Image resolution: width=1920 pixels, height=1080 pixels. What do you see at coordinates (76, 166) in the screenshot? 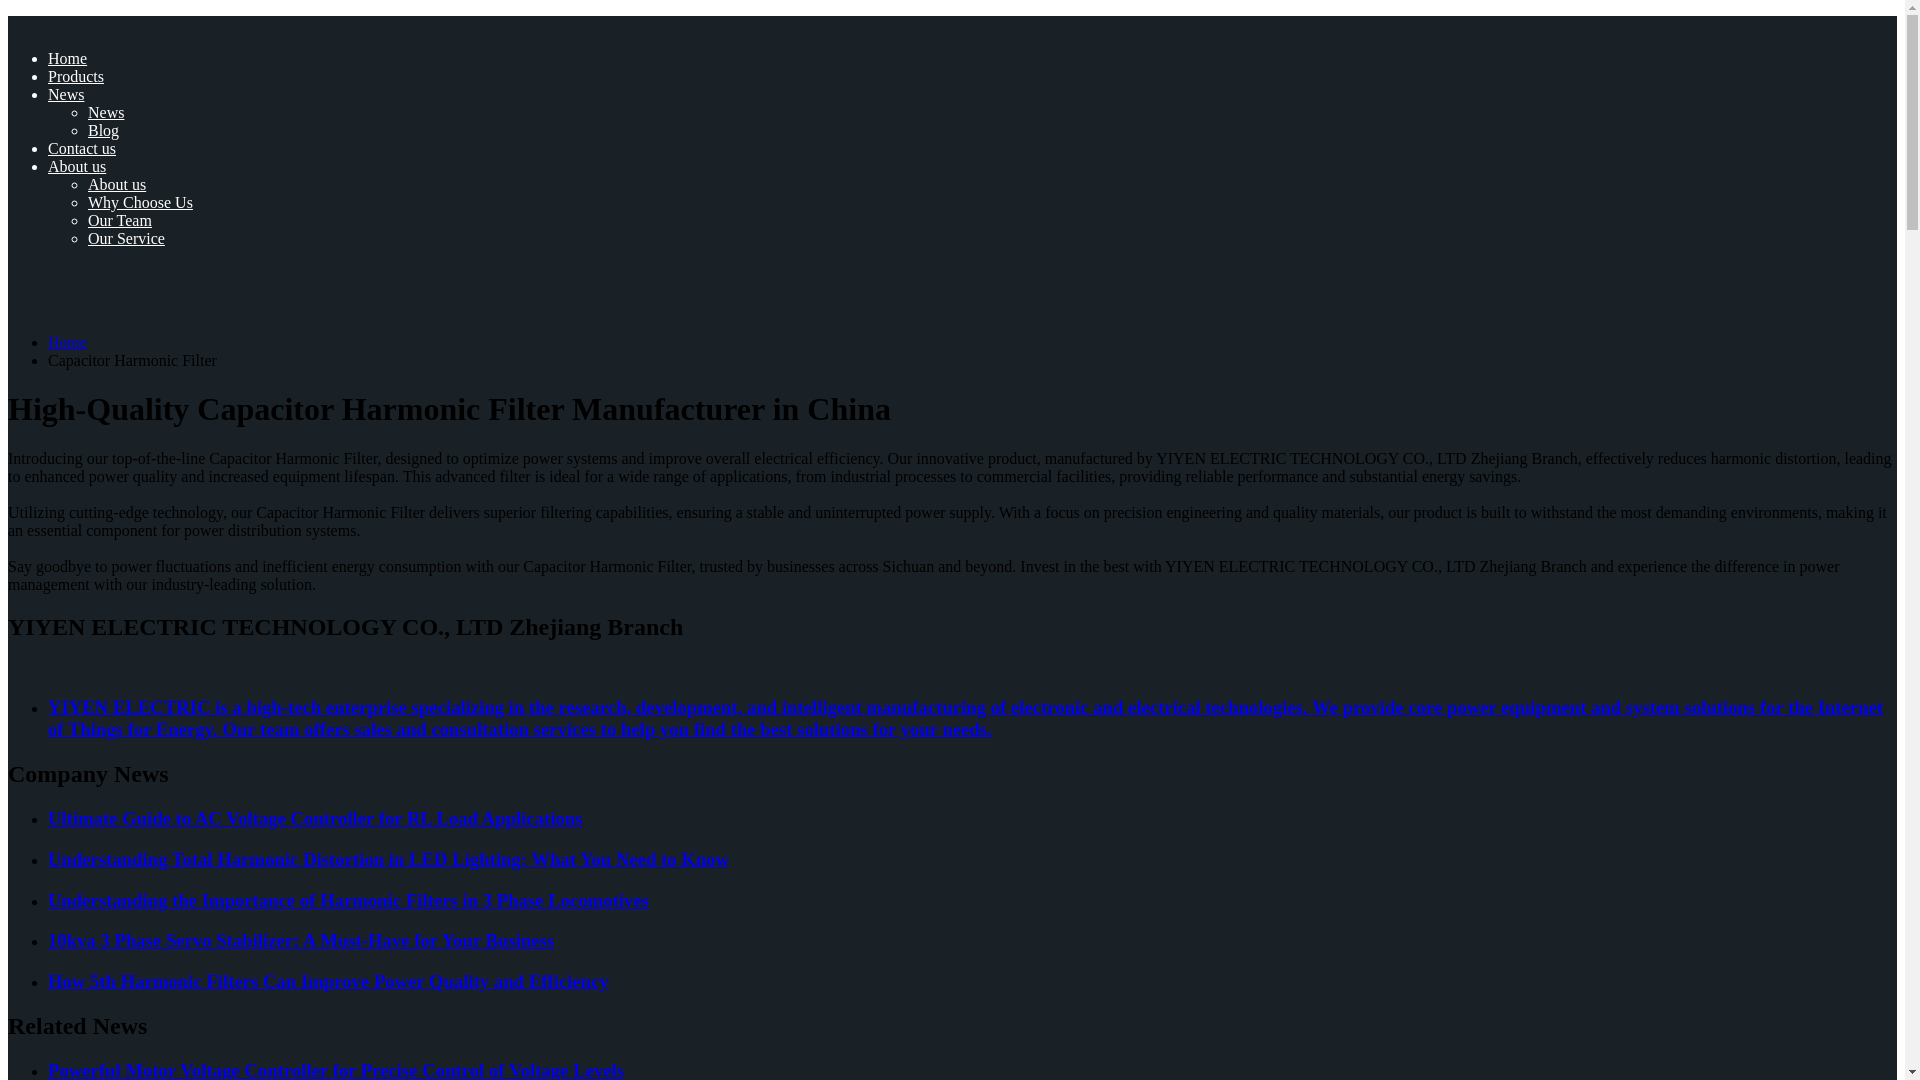
I see `About us` at bounding box center [76, 166].